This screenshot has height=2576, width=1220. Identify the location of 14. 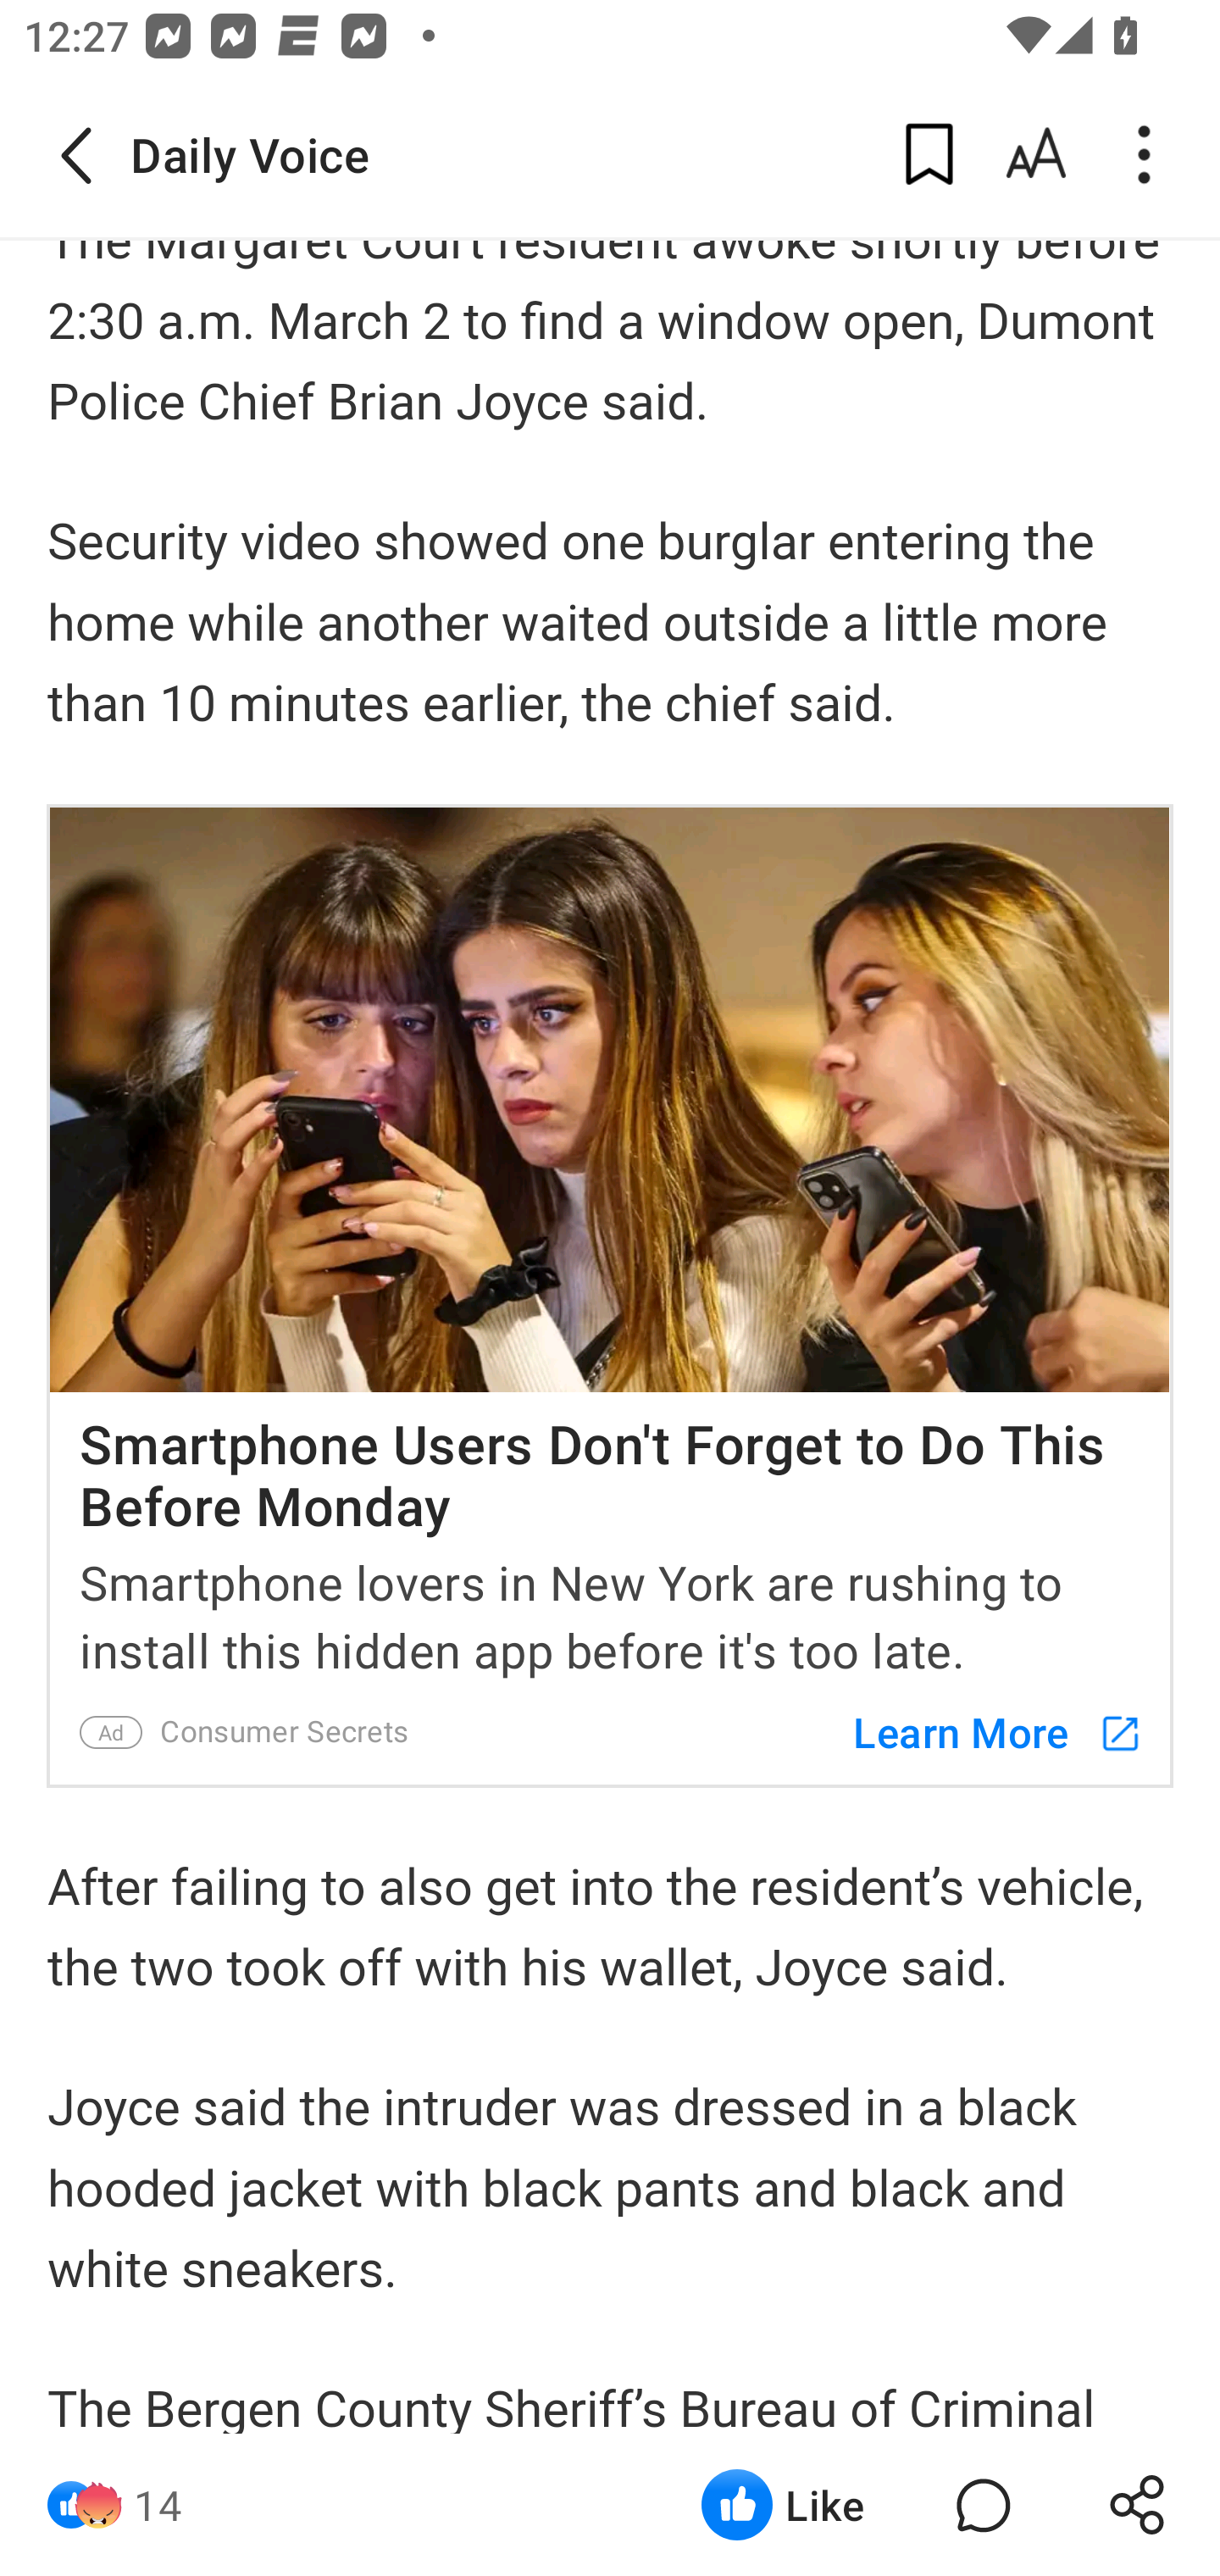
(158, 2505).